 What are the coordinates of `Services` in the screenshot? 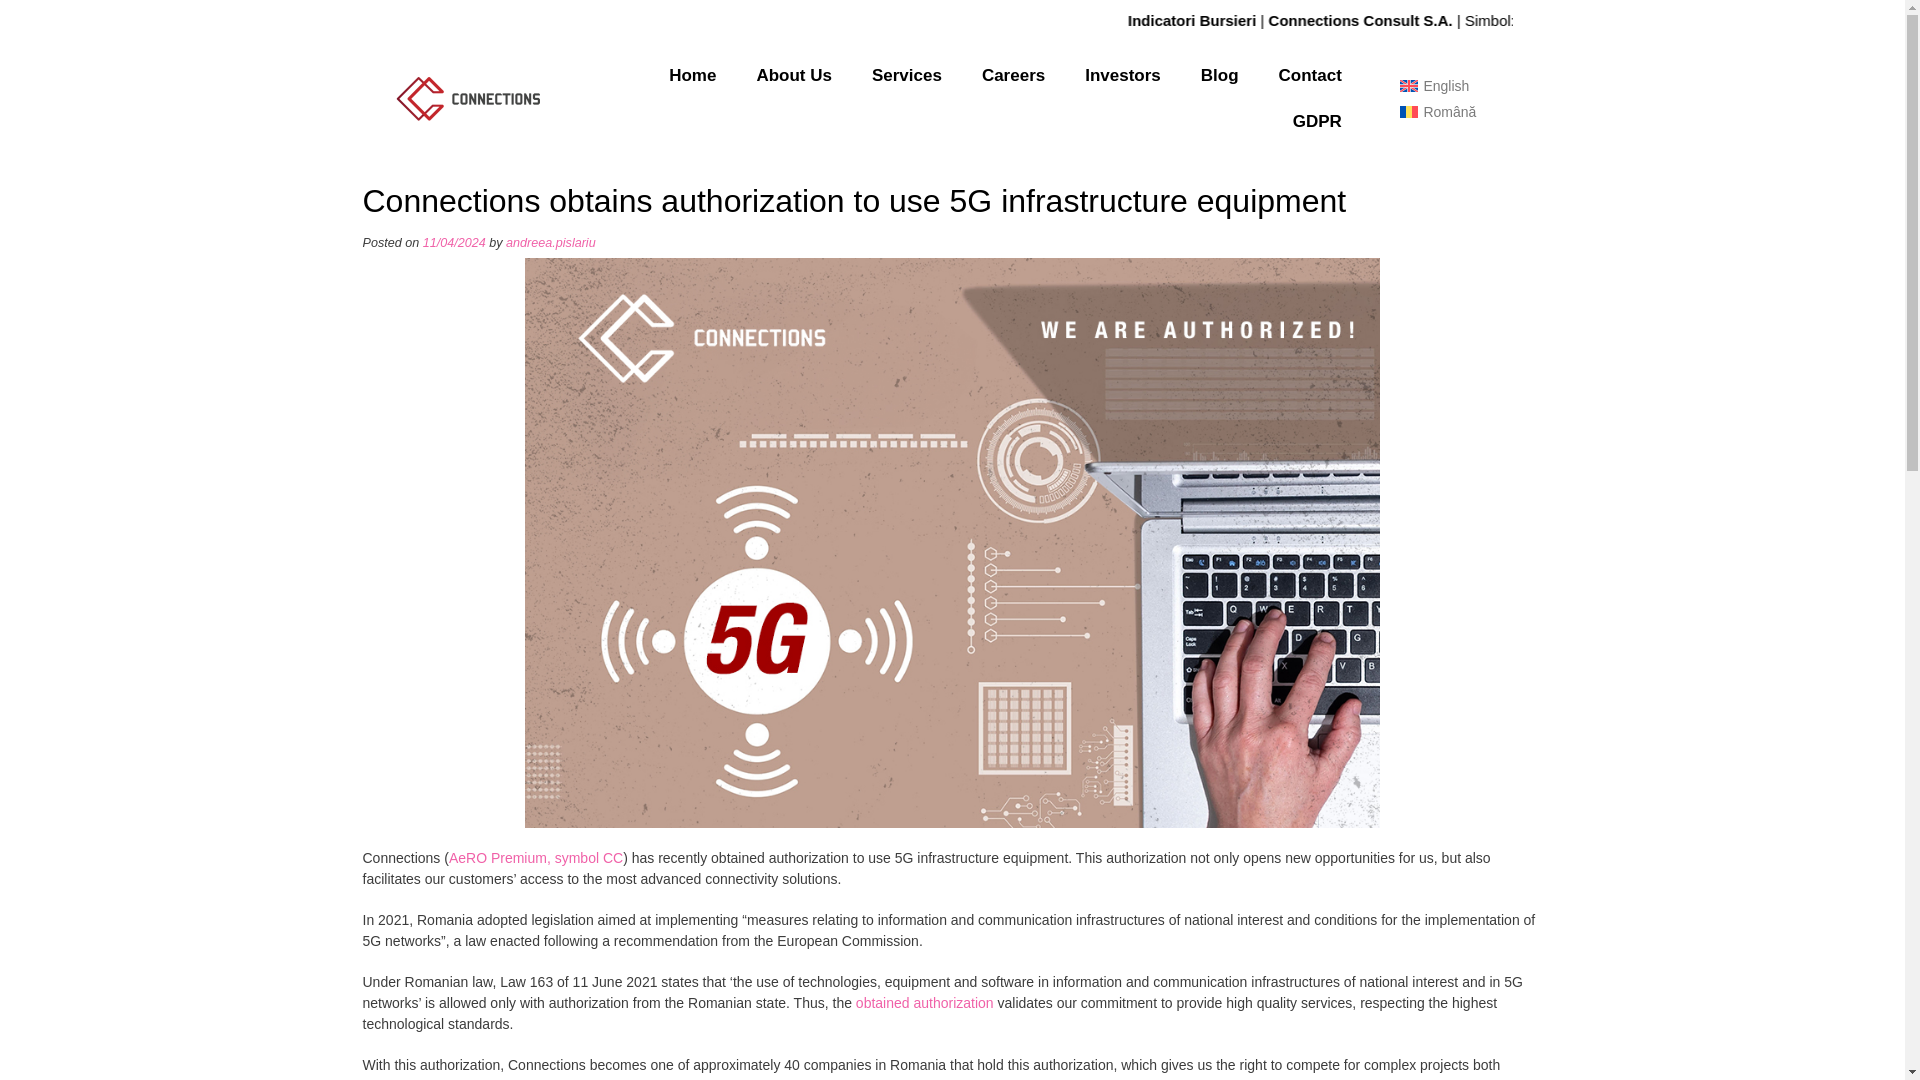 It's located at (906, 74).